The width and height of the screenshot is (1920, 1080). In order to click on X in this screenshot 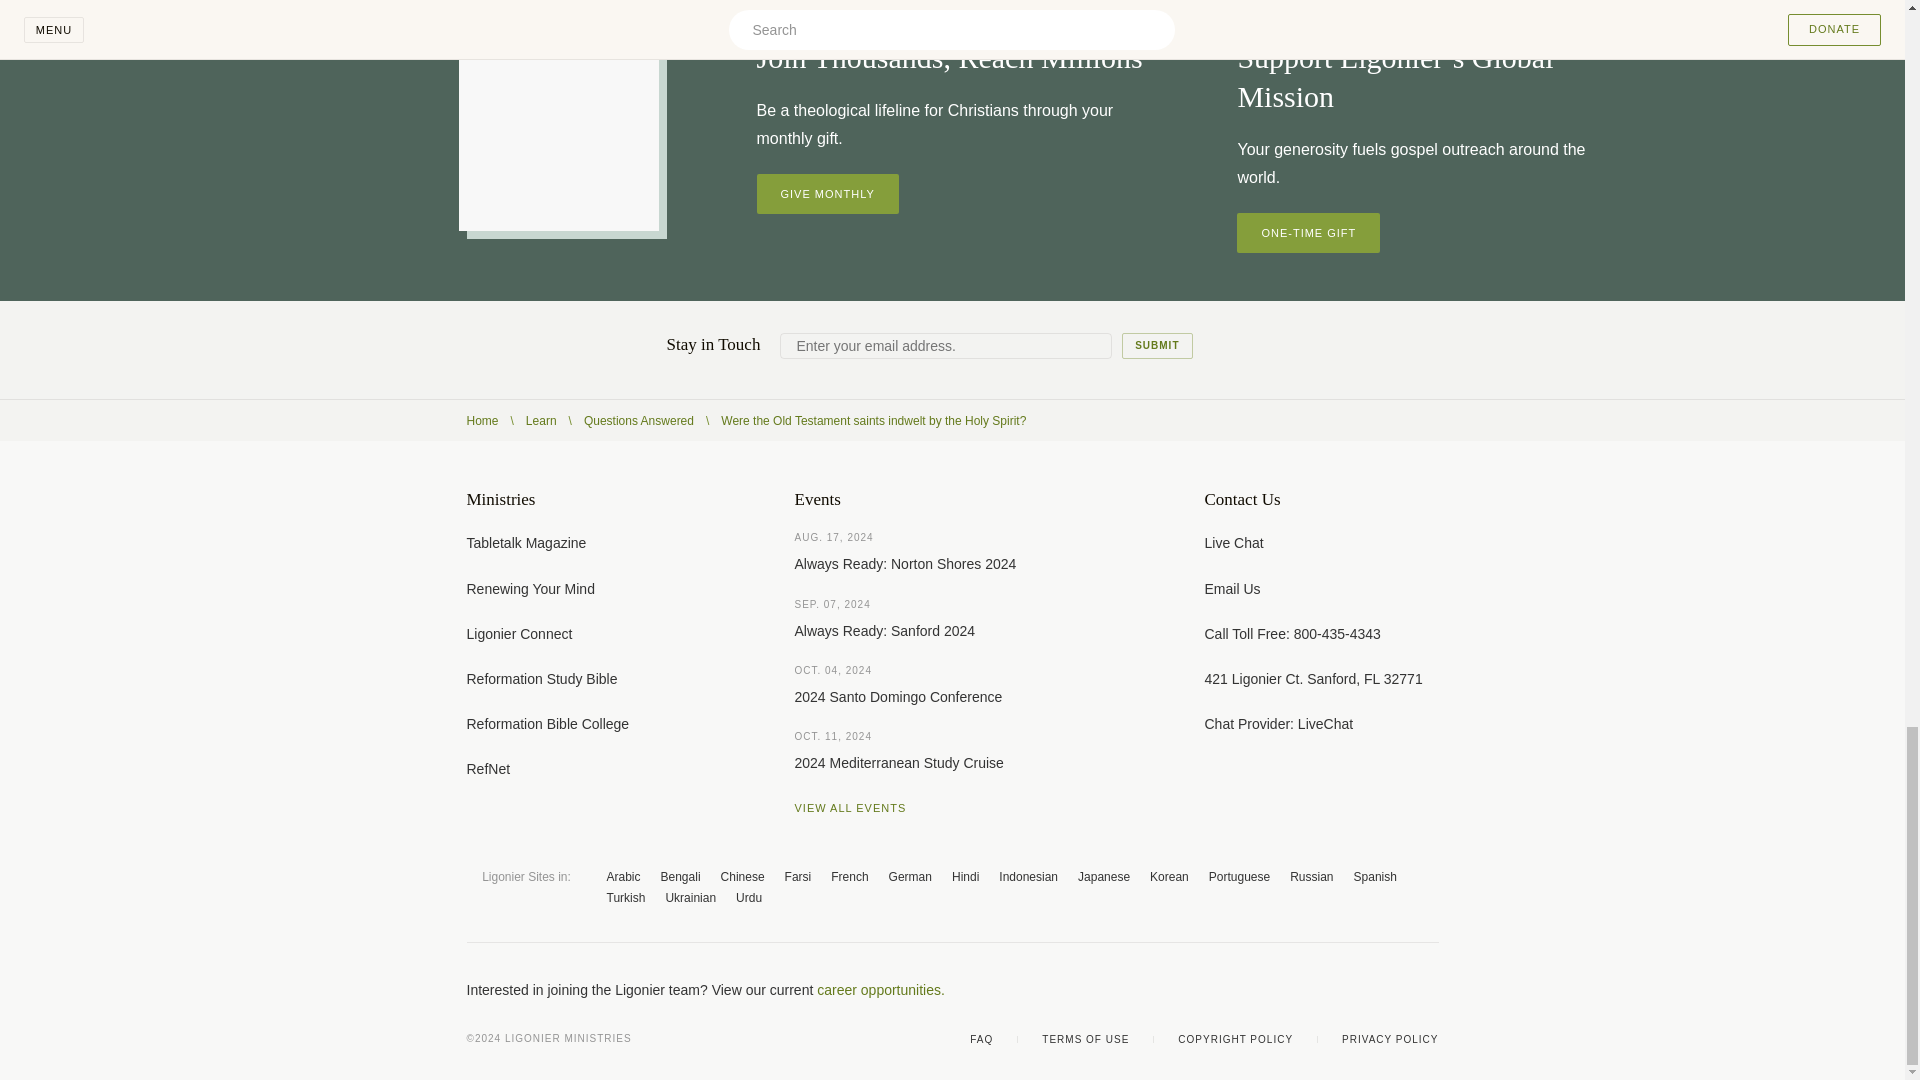, I will do `click(1310, 990)`.